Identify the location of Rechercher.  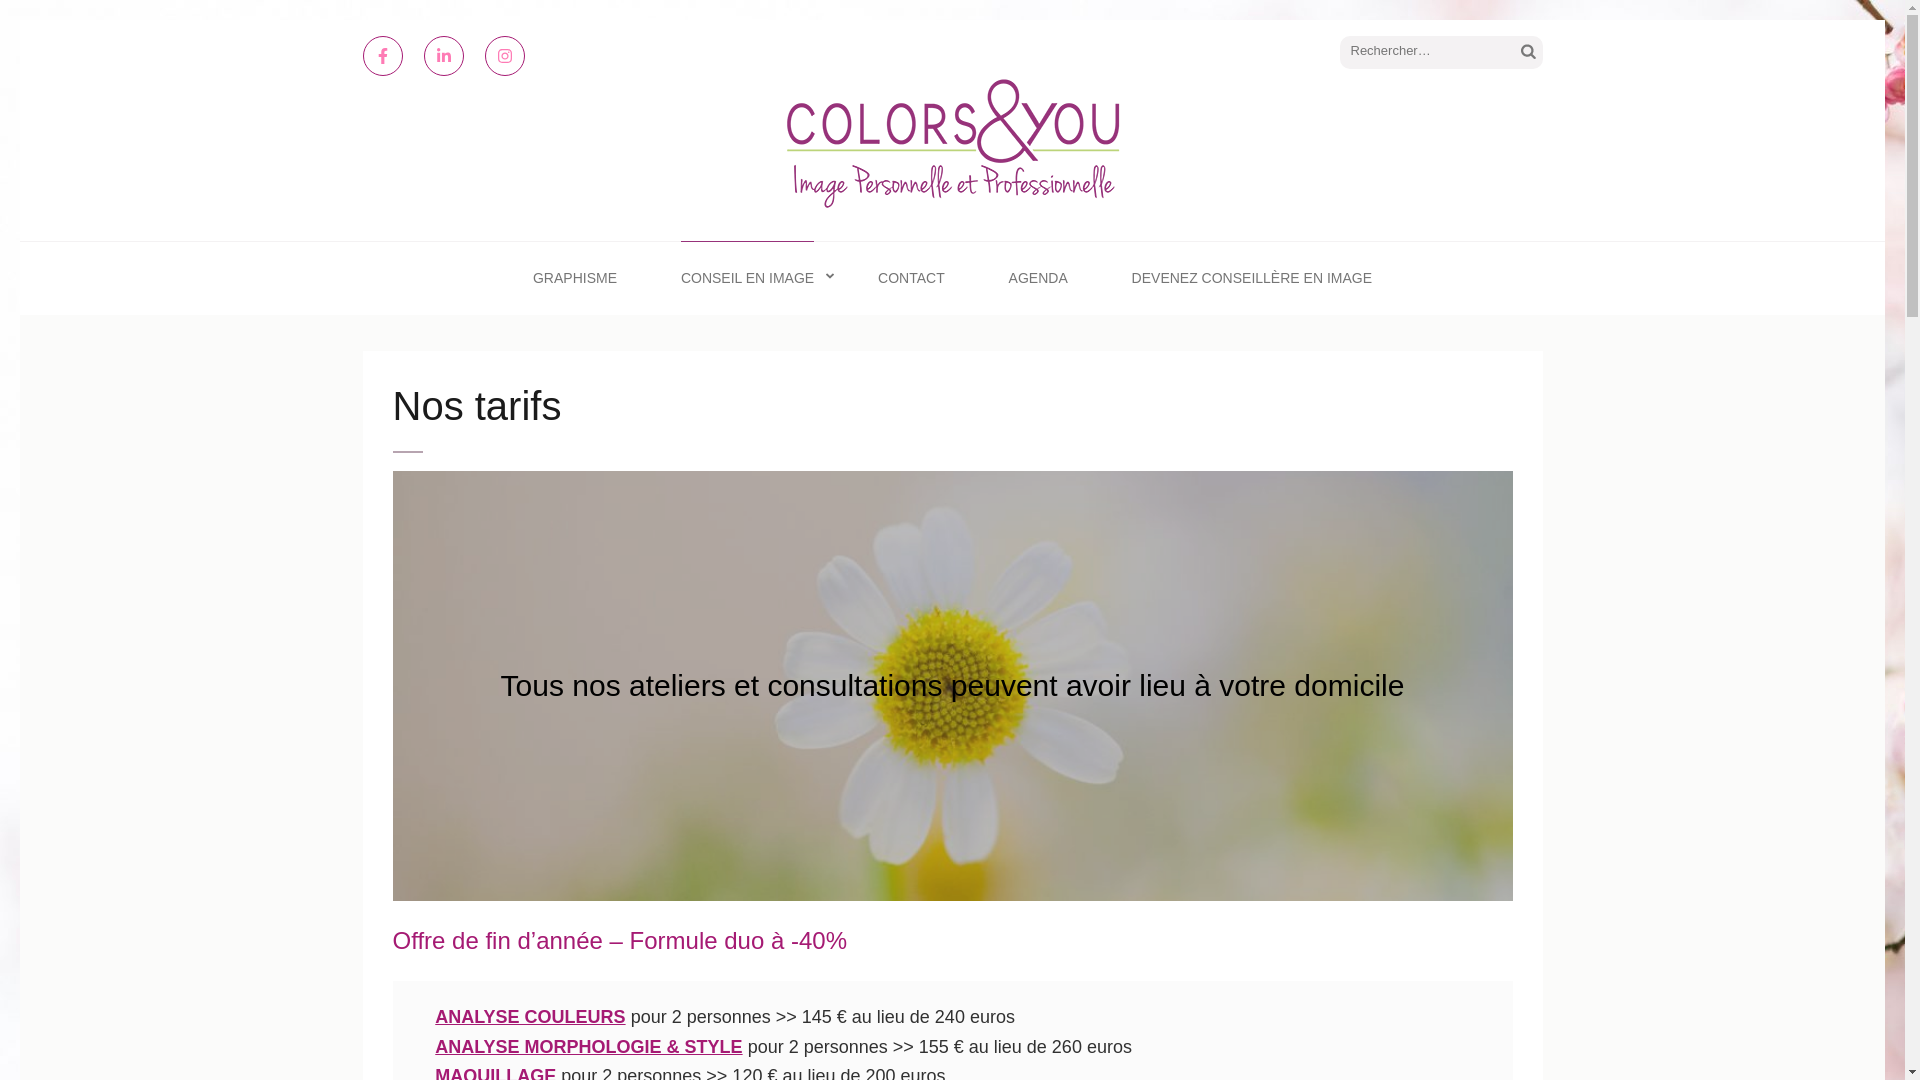
(1528, 53).